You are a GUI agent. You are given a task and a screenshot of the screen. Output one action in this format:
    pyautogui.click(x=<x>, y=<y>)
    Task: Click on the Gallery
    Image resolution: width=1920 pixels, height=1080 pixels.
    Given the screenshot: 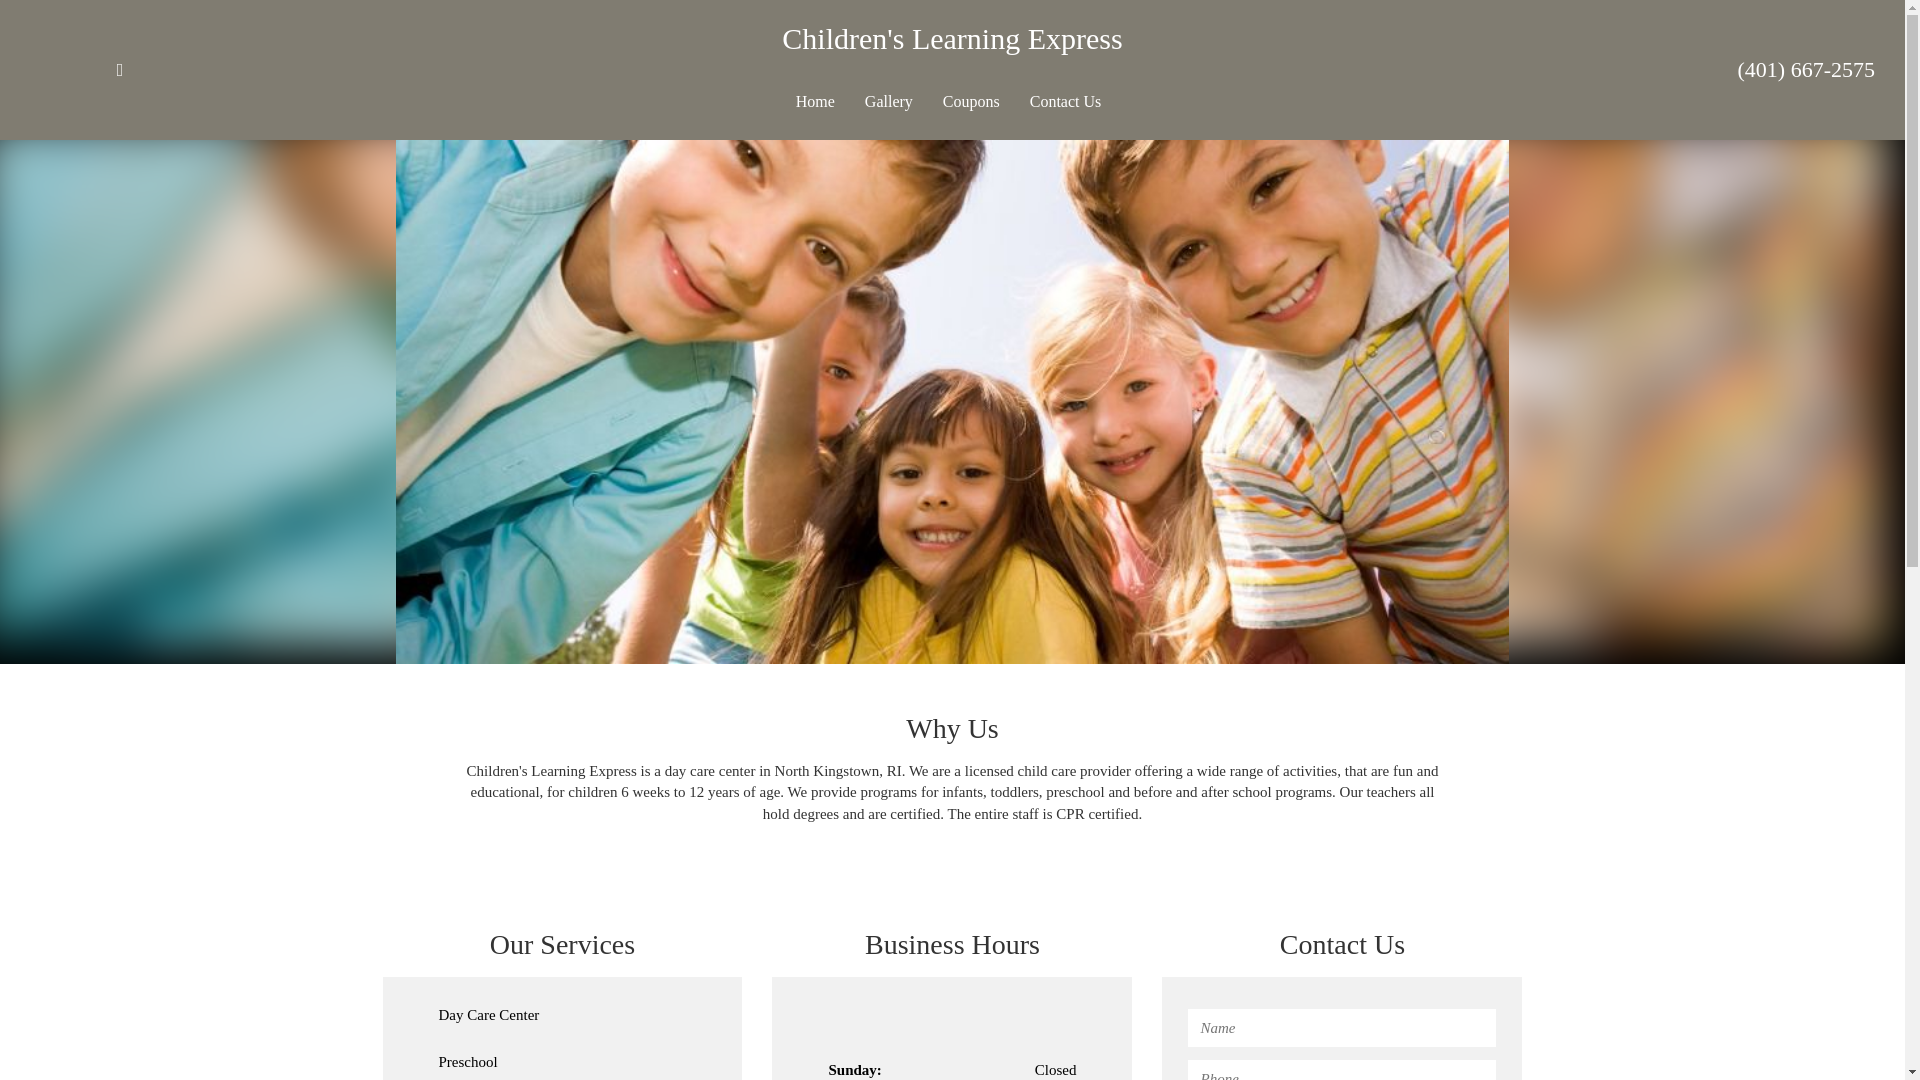 What is the action you would take?
    pyautogui.click(x=888, y=102)
    